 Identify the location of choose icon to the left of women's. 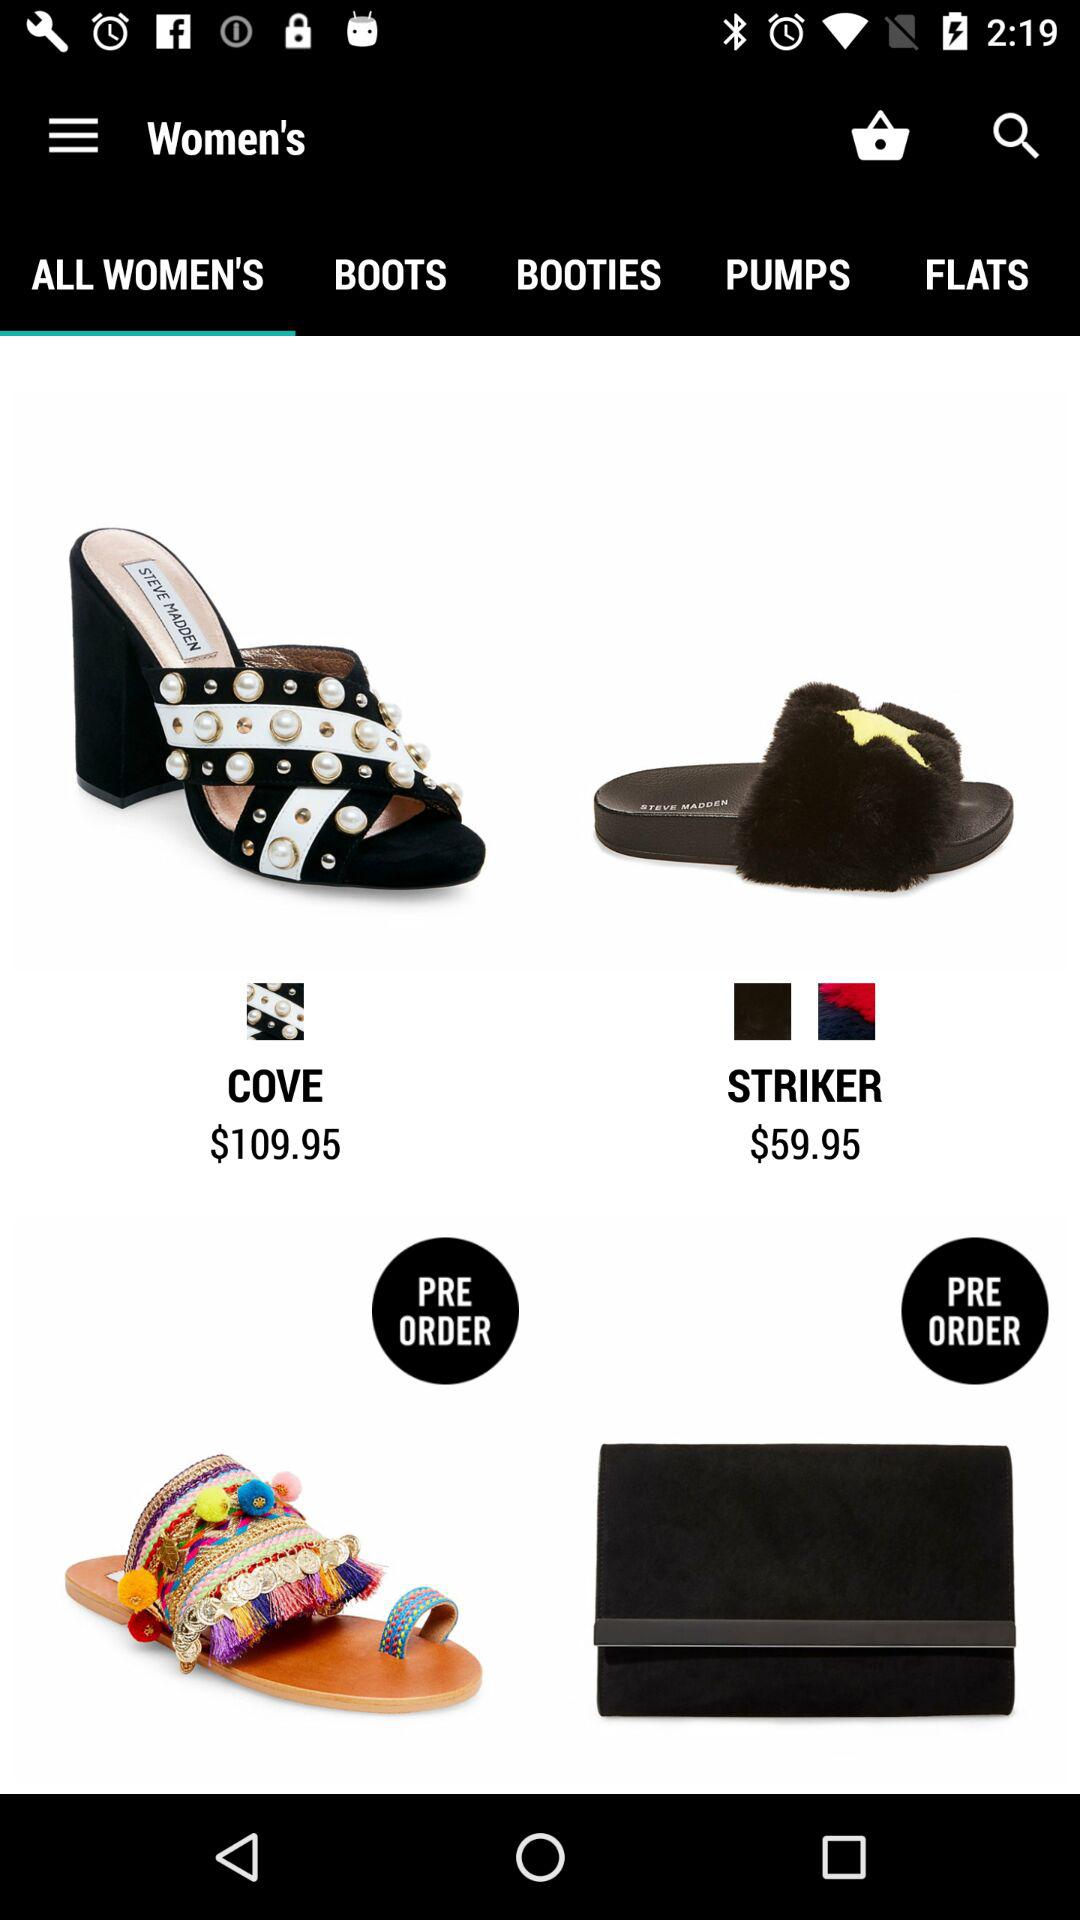
(73, 136).